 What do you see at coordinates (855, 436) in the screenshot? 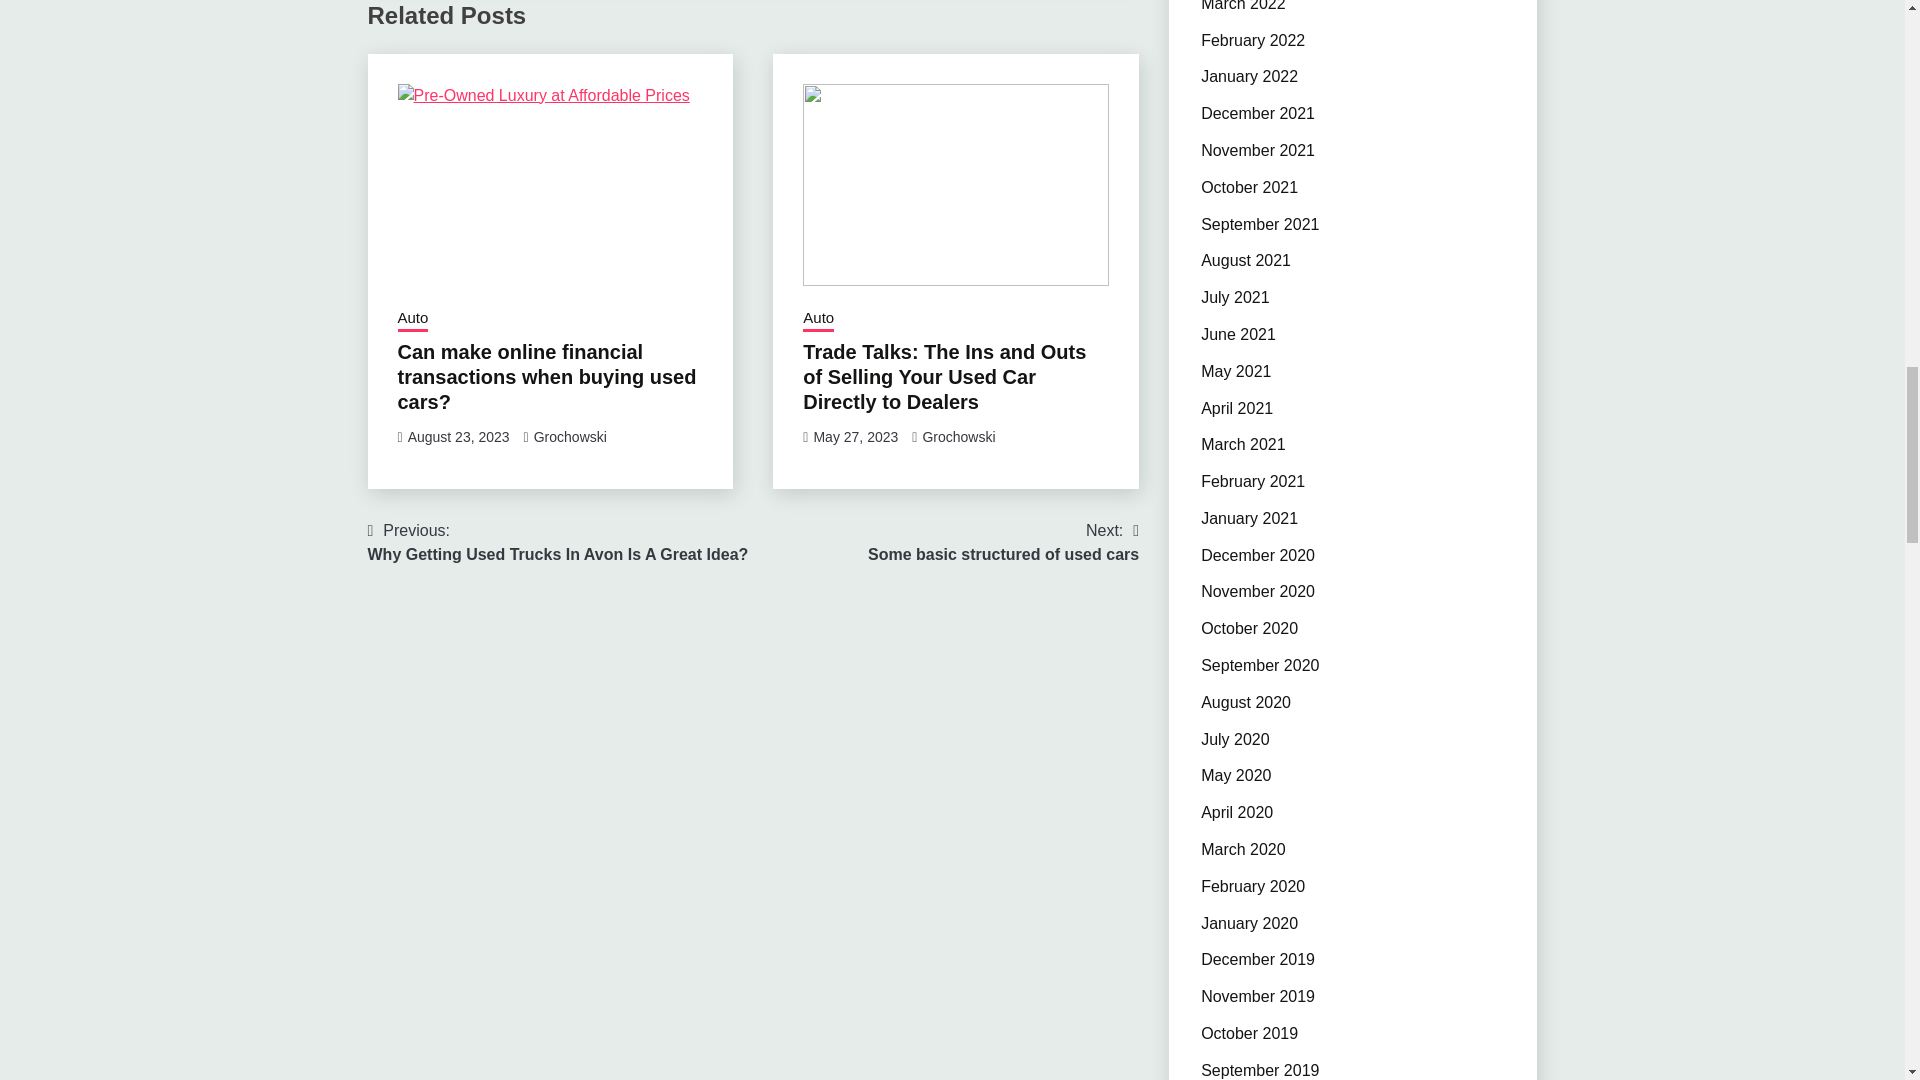
I see `Grochowski` at bounding box center [855, 436].